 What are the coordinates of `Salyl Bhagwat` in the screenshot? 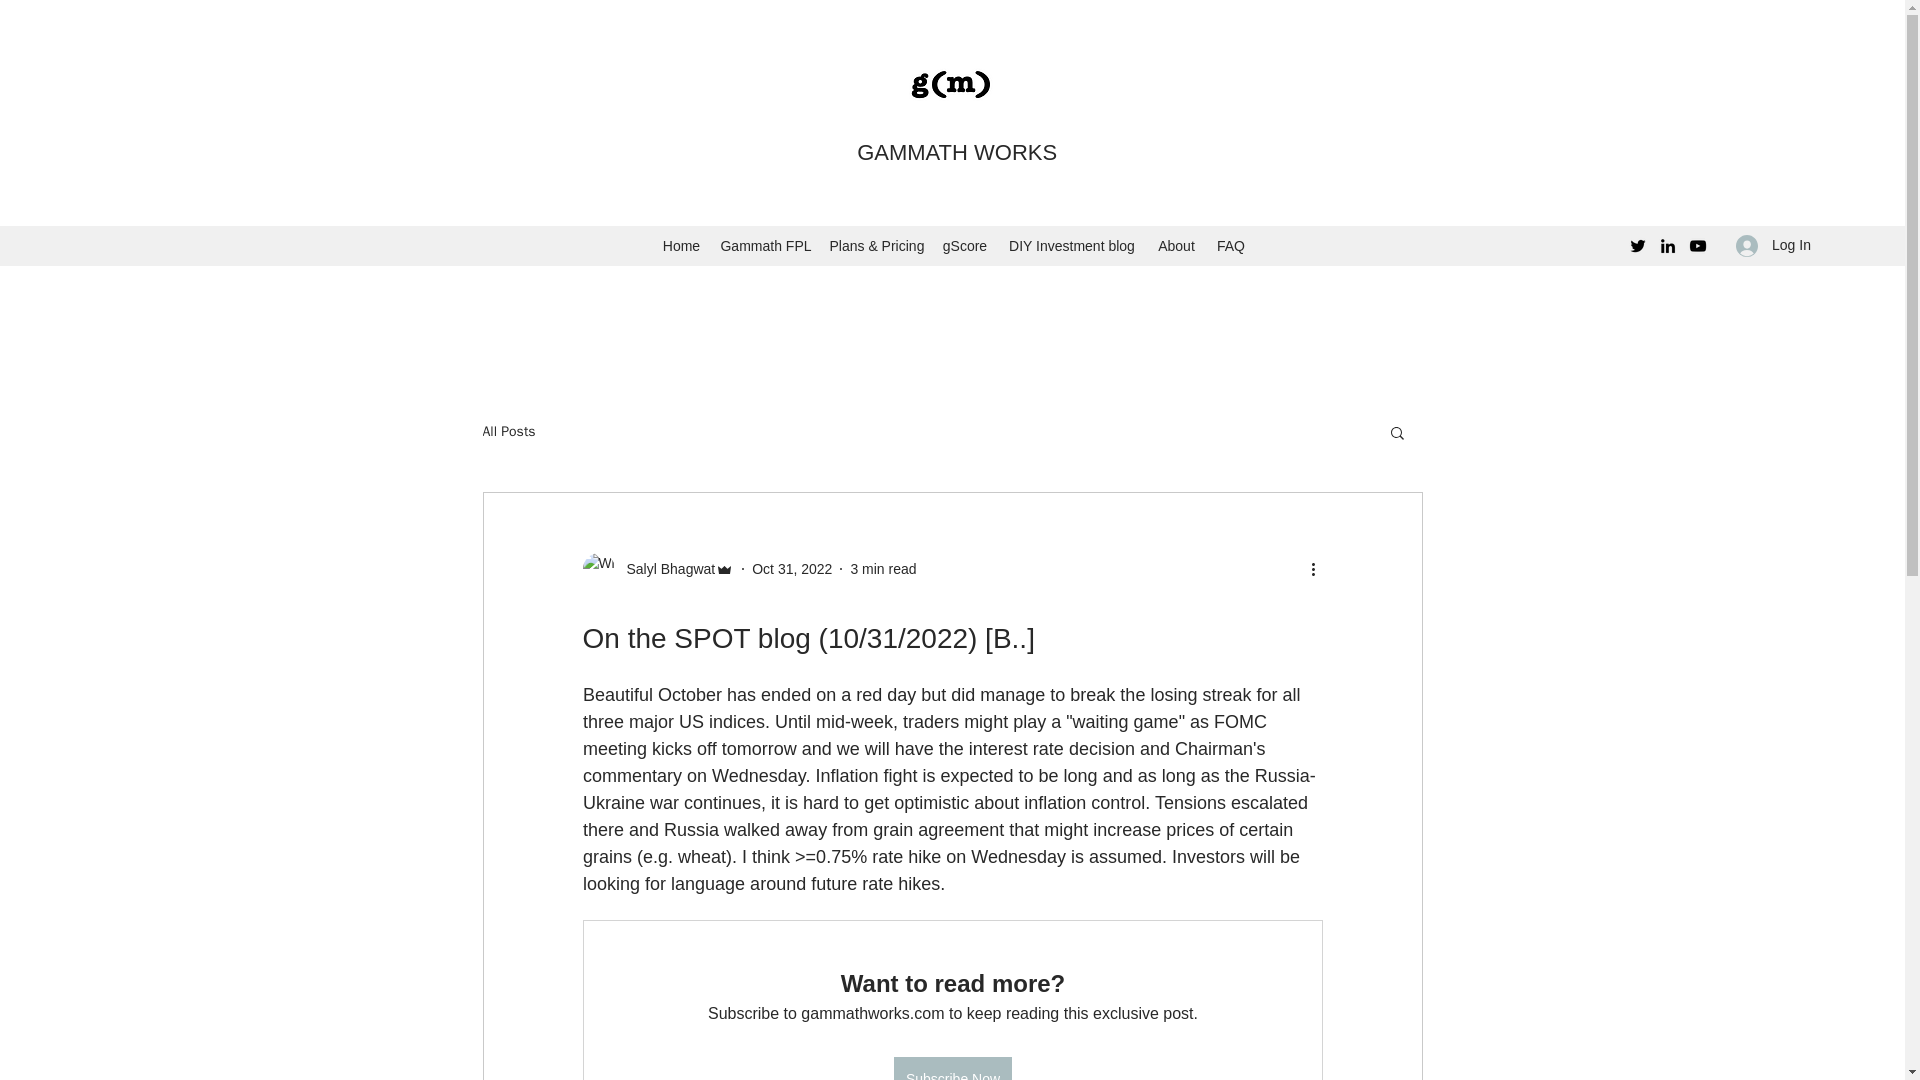 It's located at (657, 568).